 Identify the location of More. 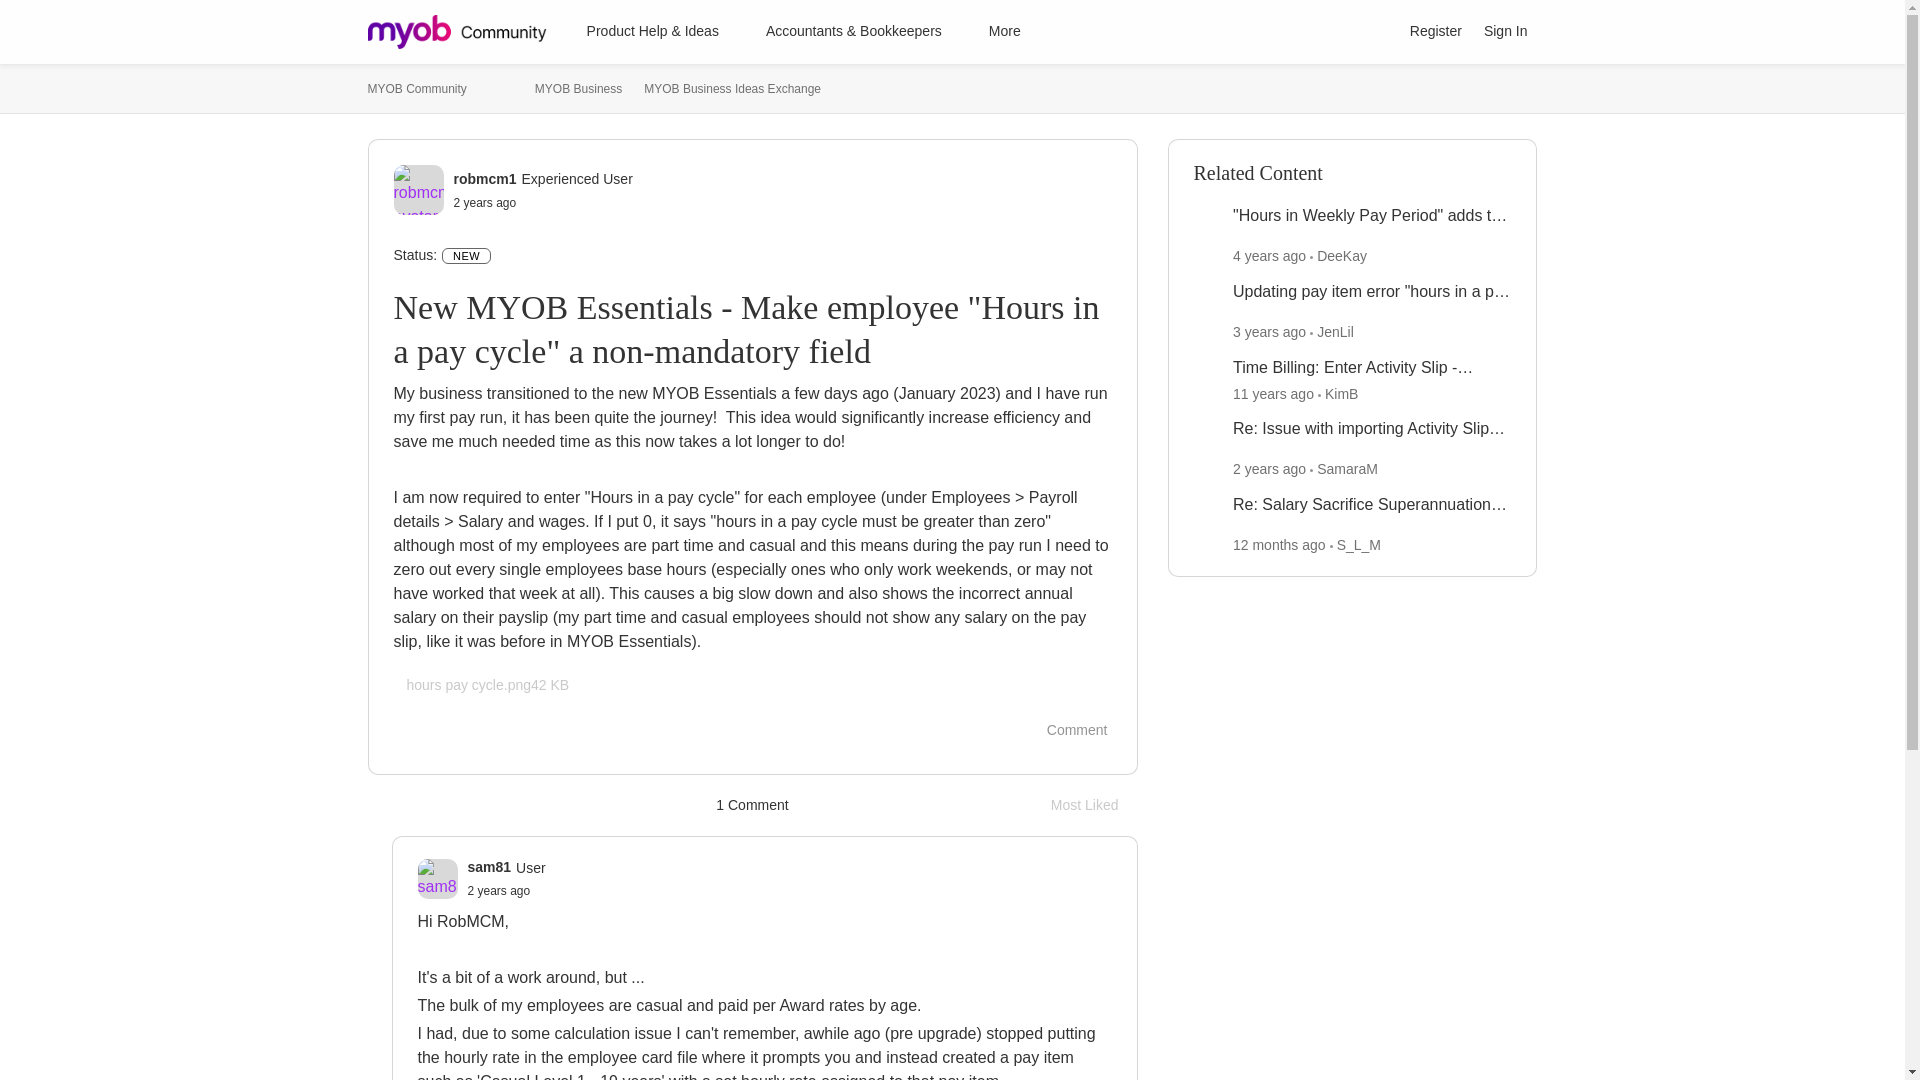
(1014, 32).